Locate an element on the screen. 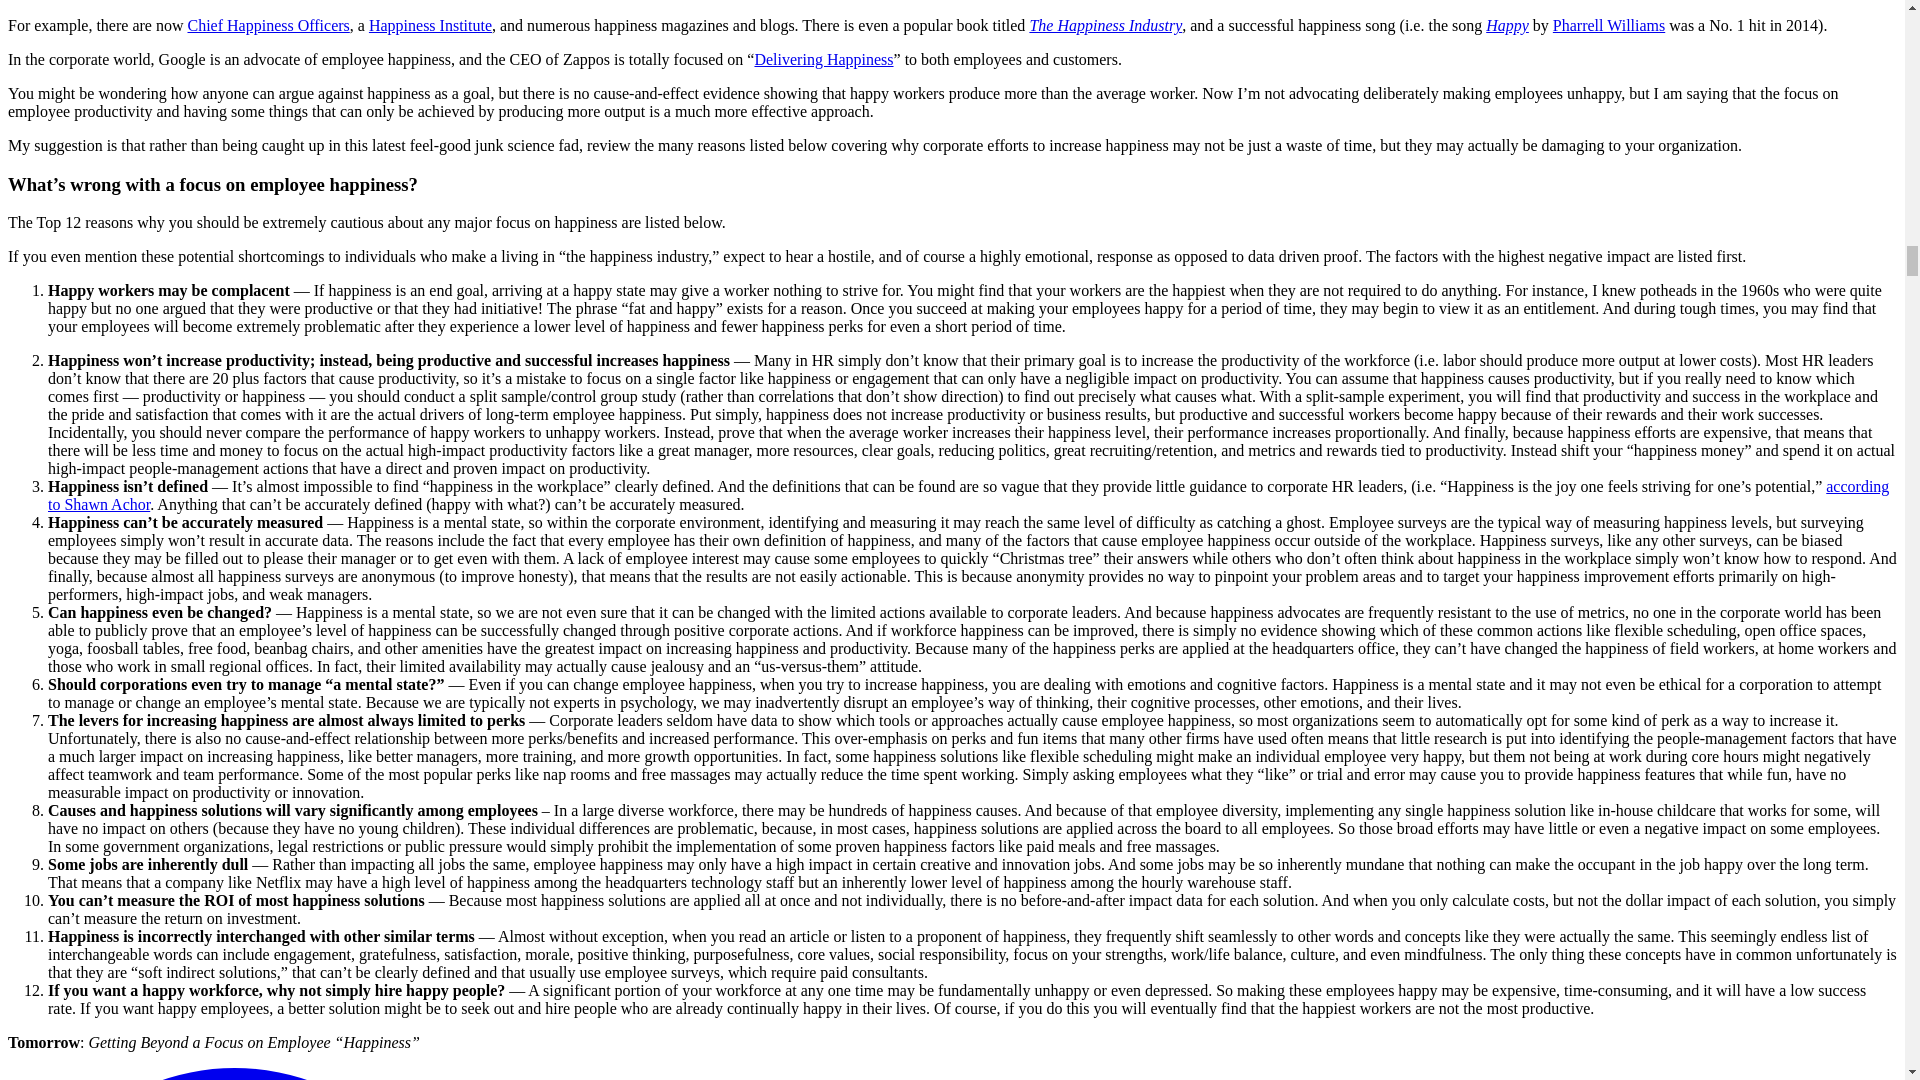 This screenshot has height=1080, width=1920. Chief Happiness Officers is located at coordinates (268, 25).